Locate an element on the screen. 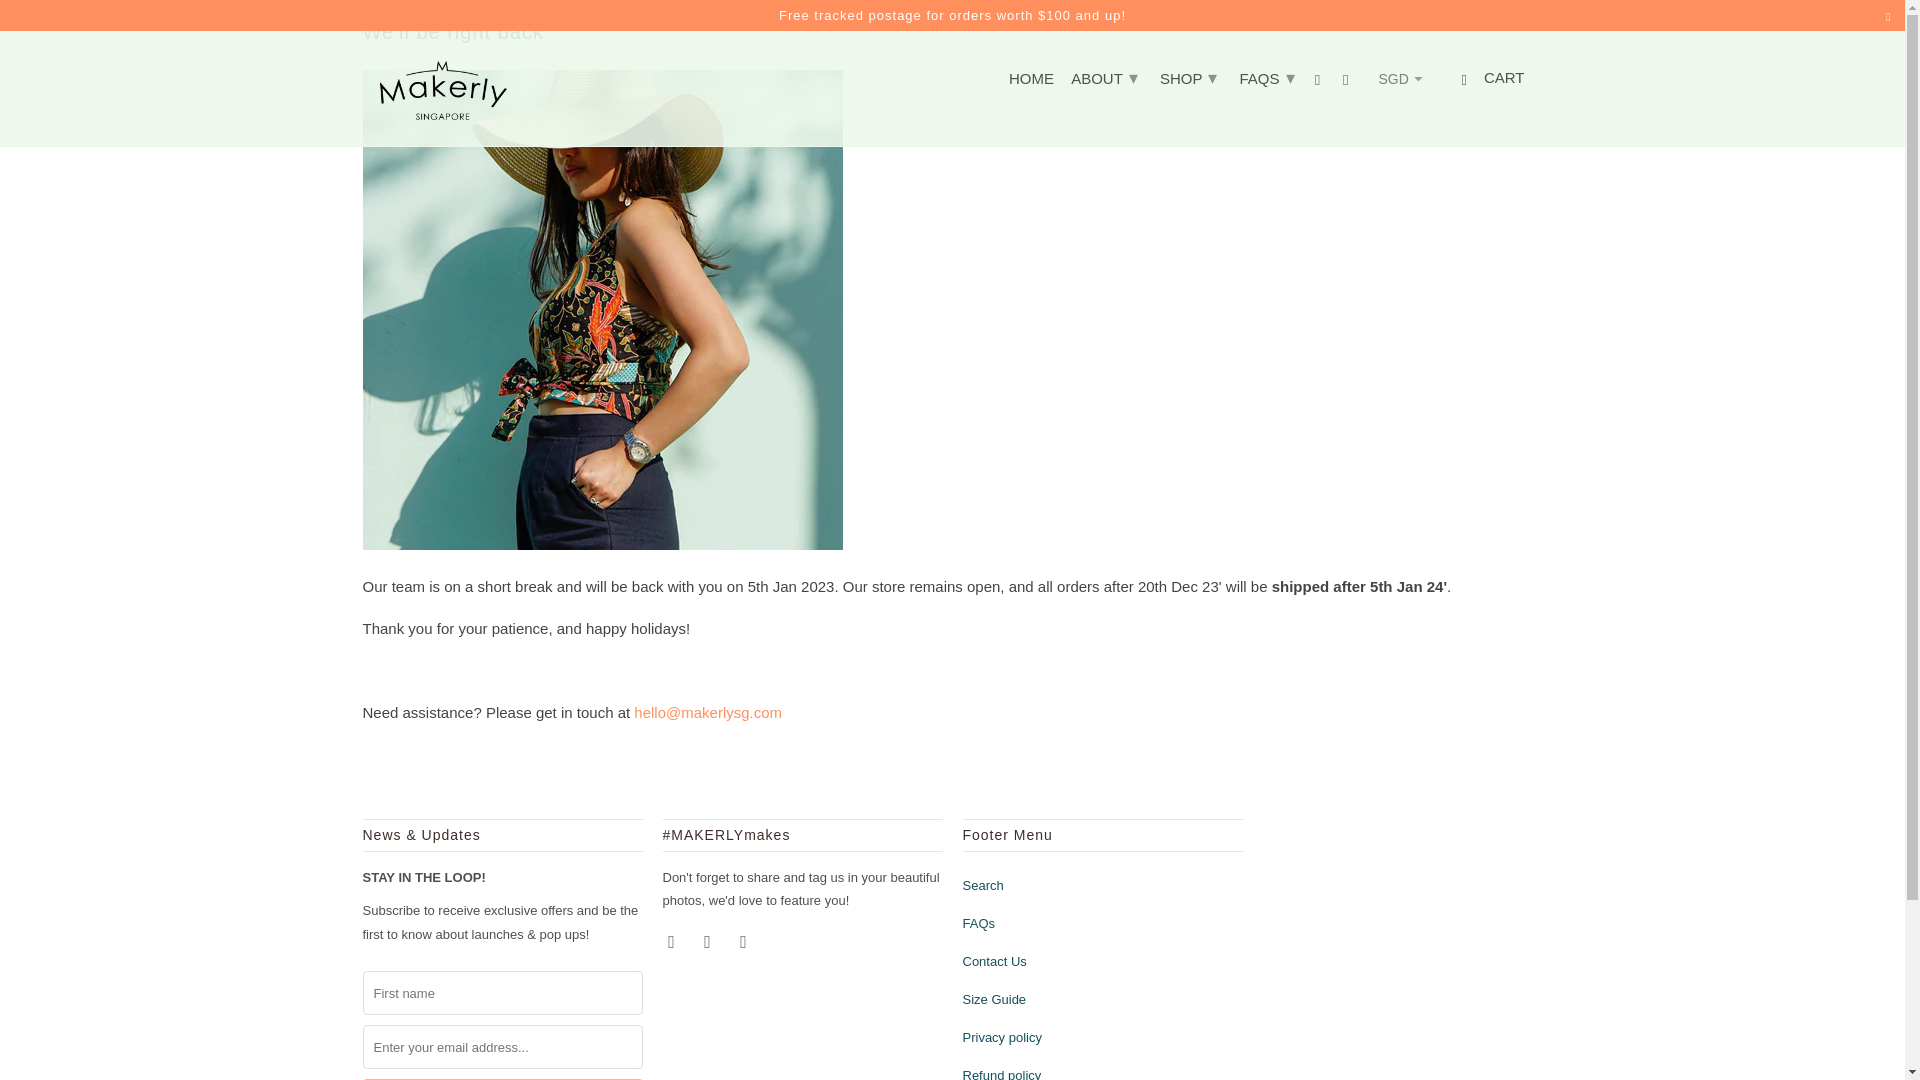 This screenshot has height=1080, width=1920. MAKERLYSG is located at coordinates (442, 88).